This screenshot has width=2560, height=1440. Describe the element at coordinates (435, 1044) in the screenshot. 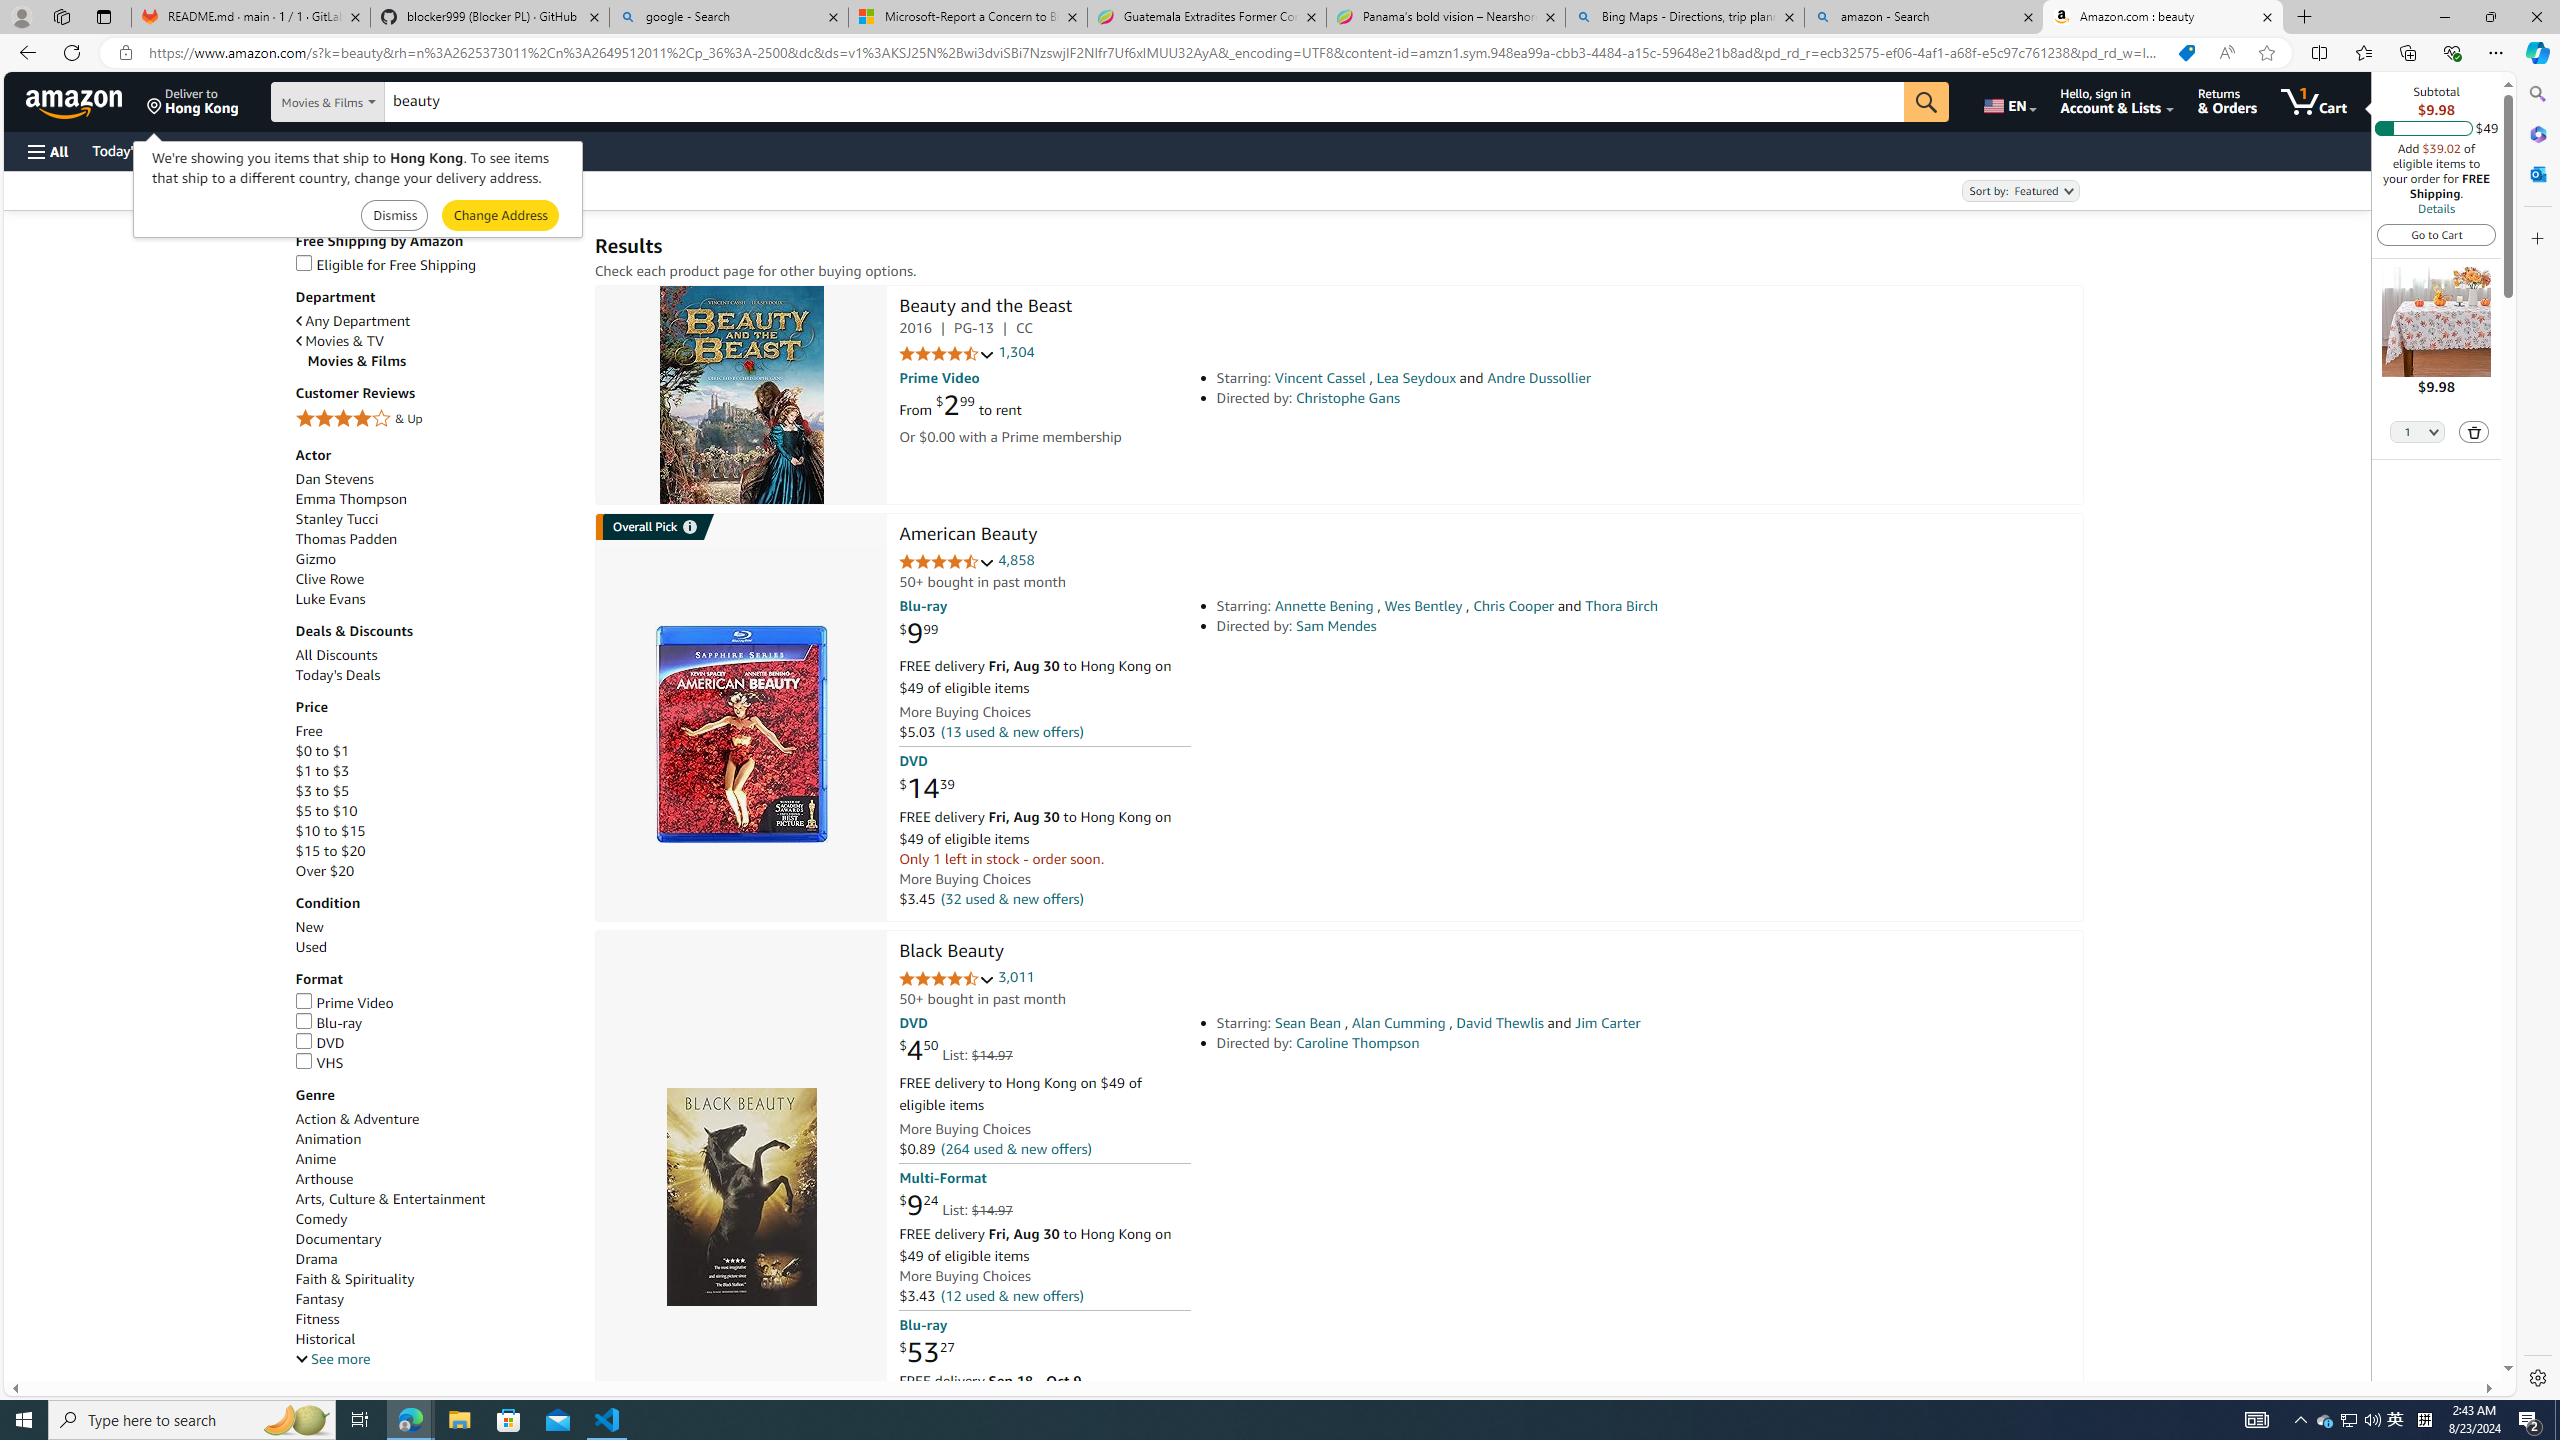

I see `DVD` at that location.